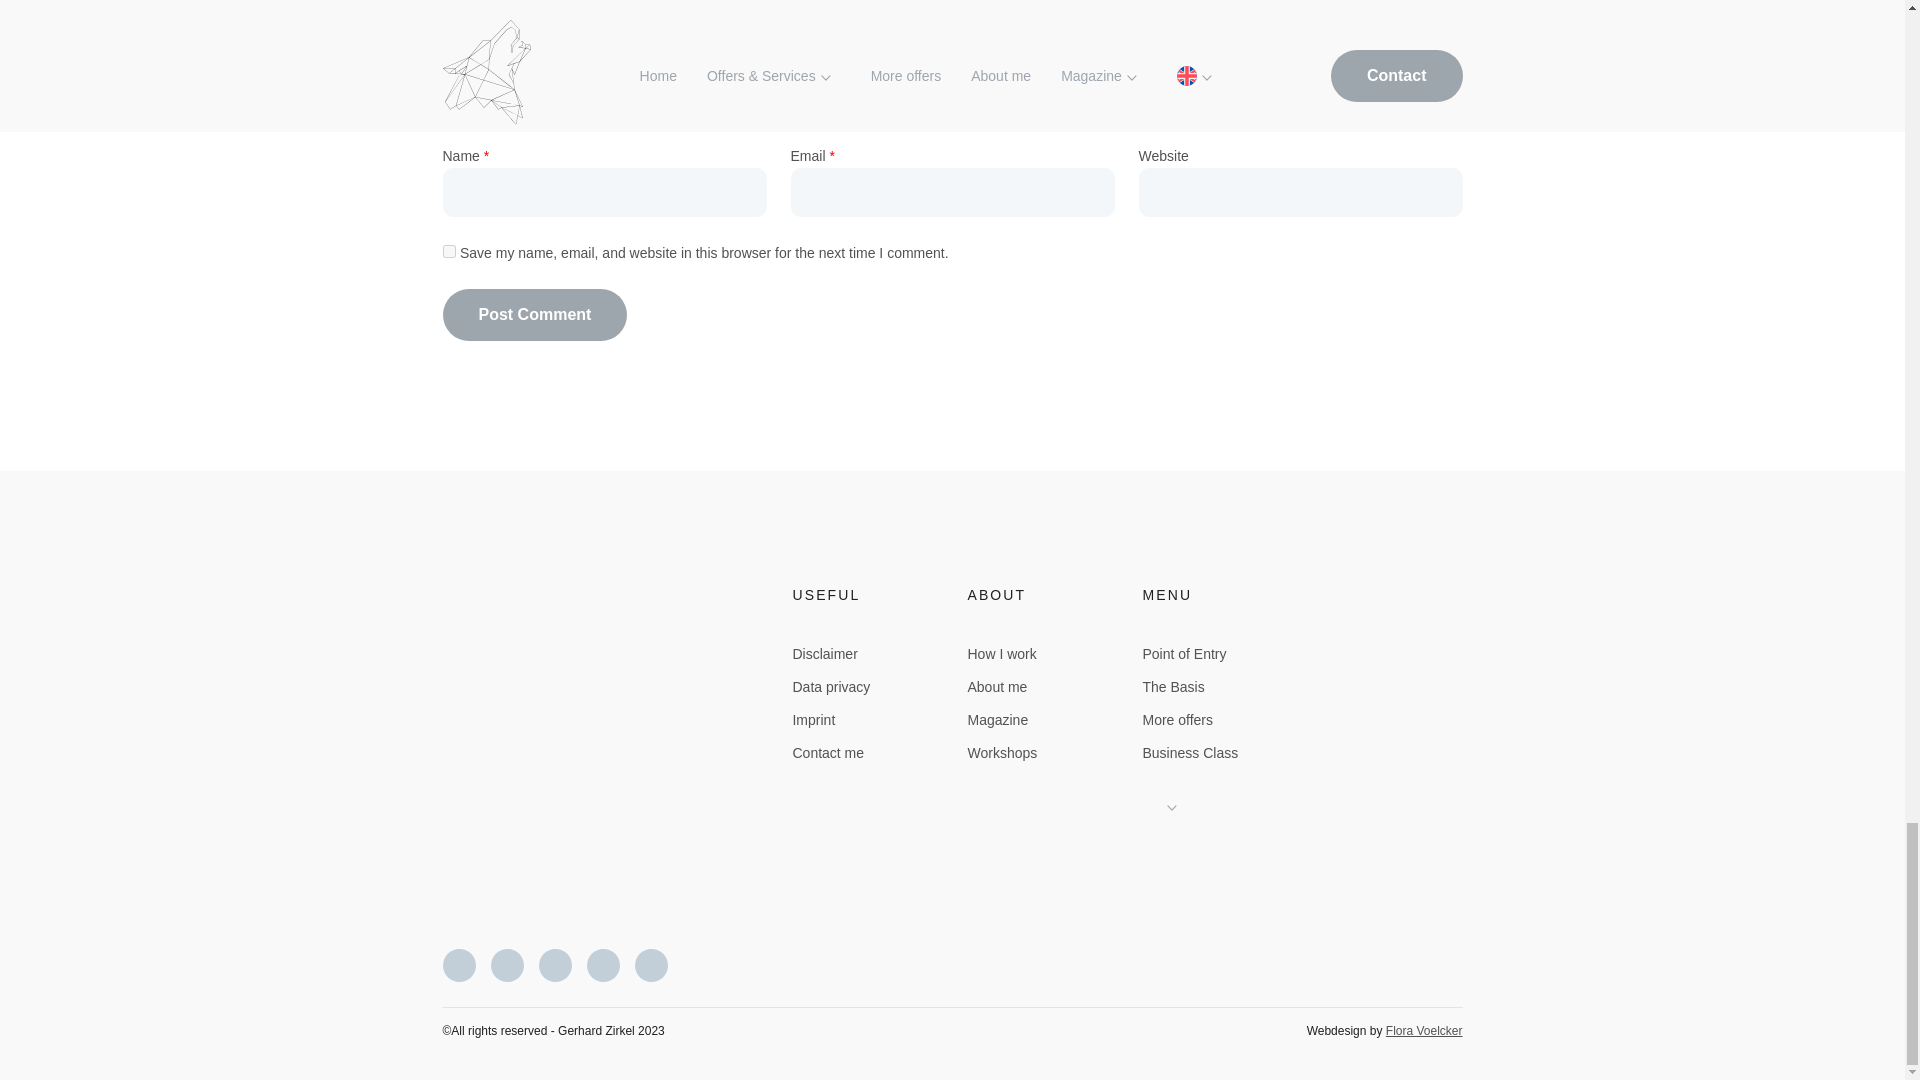 The height and width of the screenshot is (1080, 1920). I want to click on Contact me, so click(828, 753).